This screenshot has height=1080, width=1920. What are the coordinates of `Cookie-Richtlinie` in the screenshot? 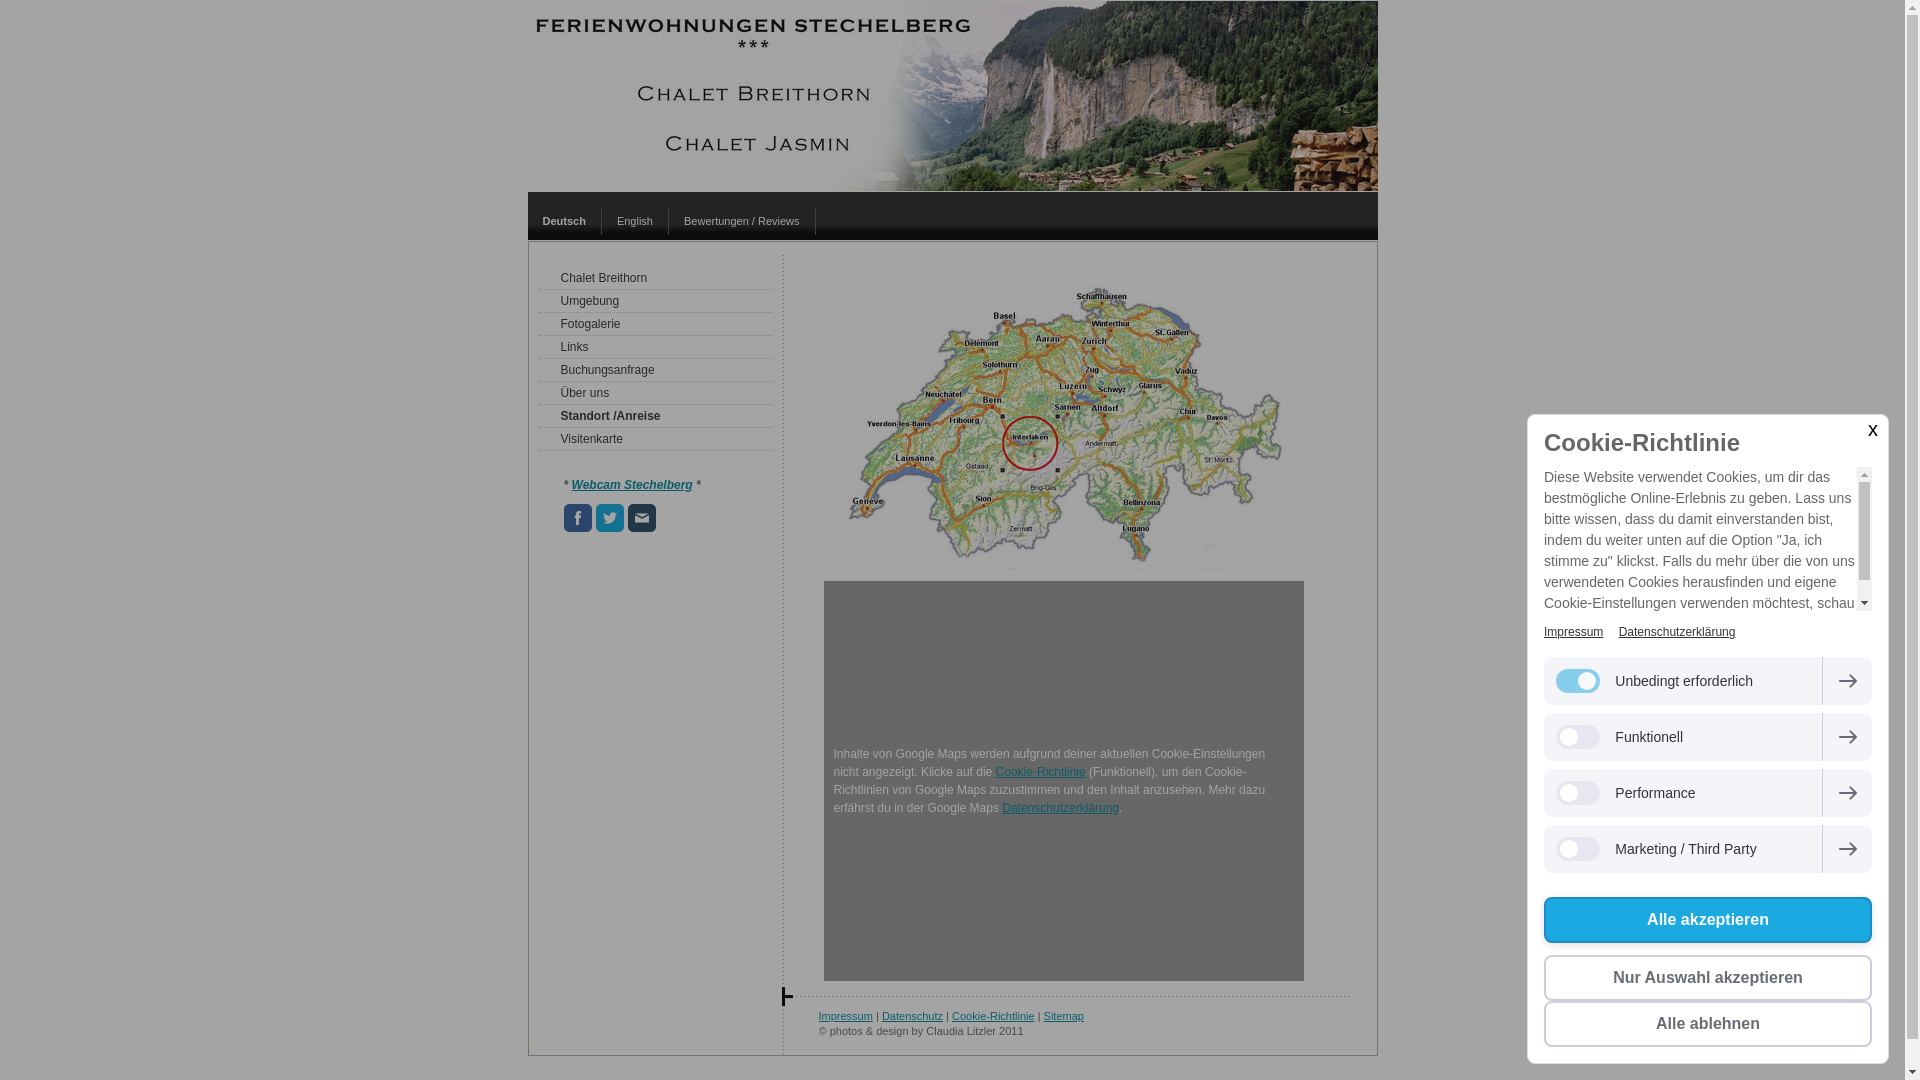 It's located at (1041, 772).